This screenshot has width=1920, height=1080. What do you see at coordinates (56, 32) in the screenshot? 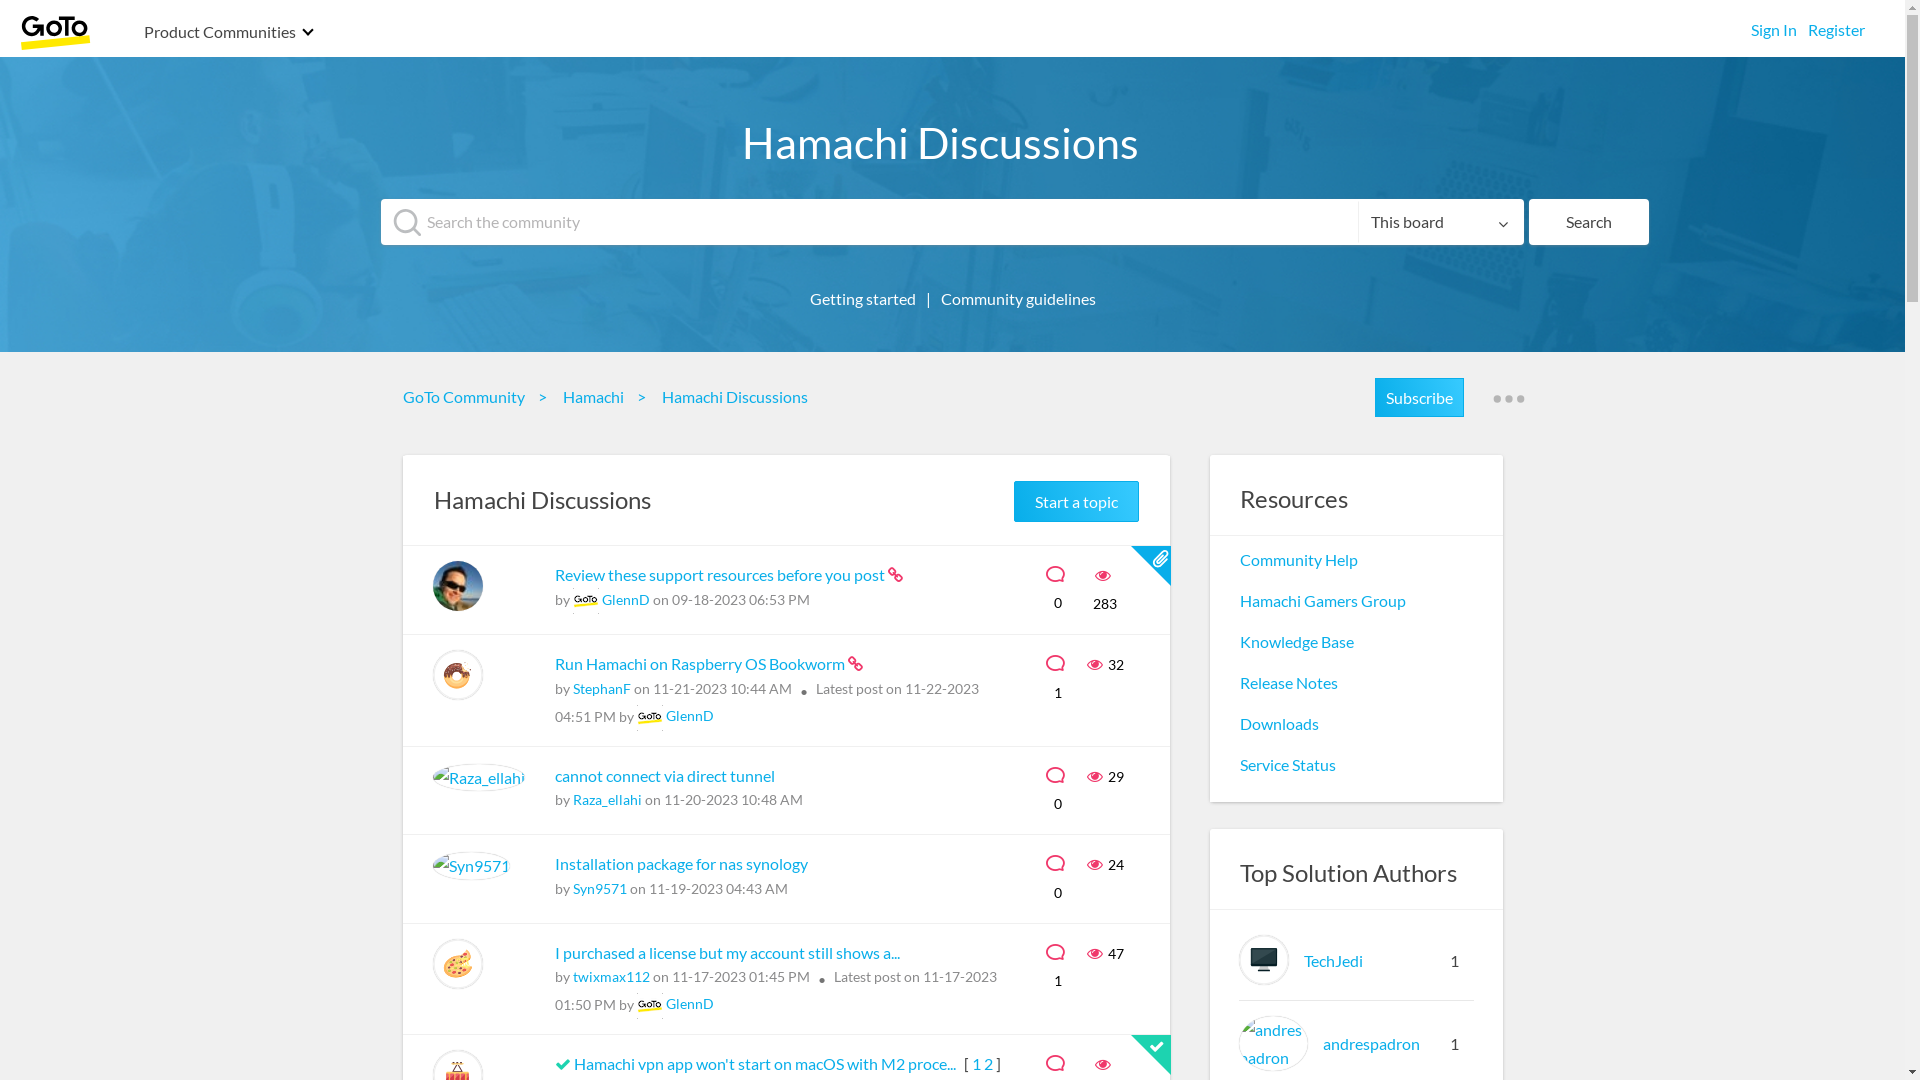
I see `GoTo Community Home` at bounding box center [56, 32].